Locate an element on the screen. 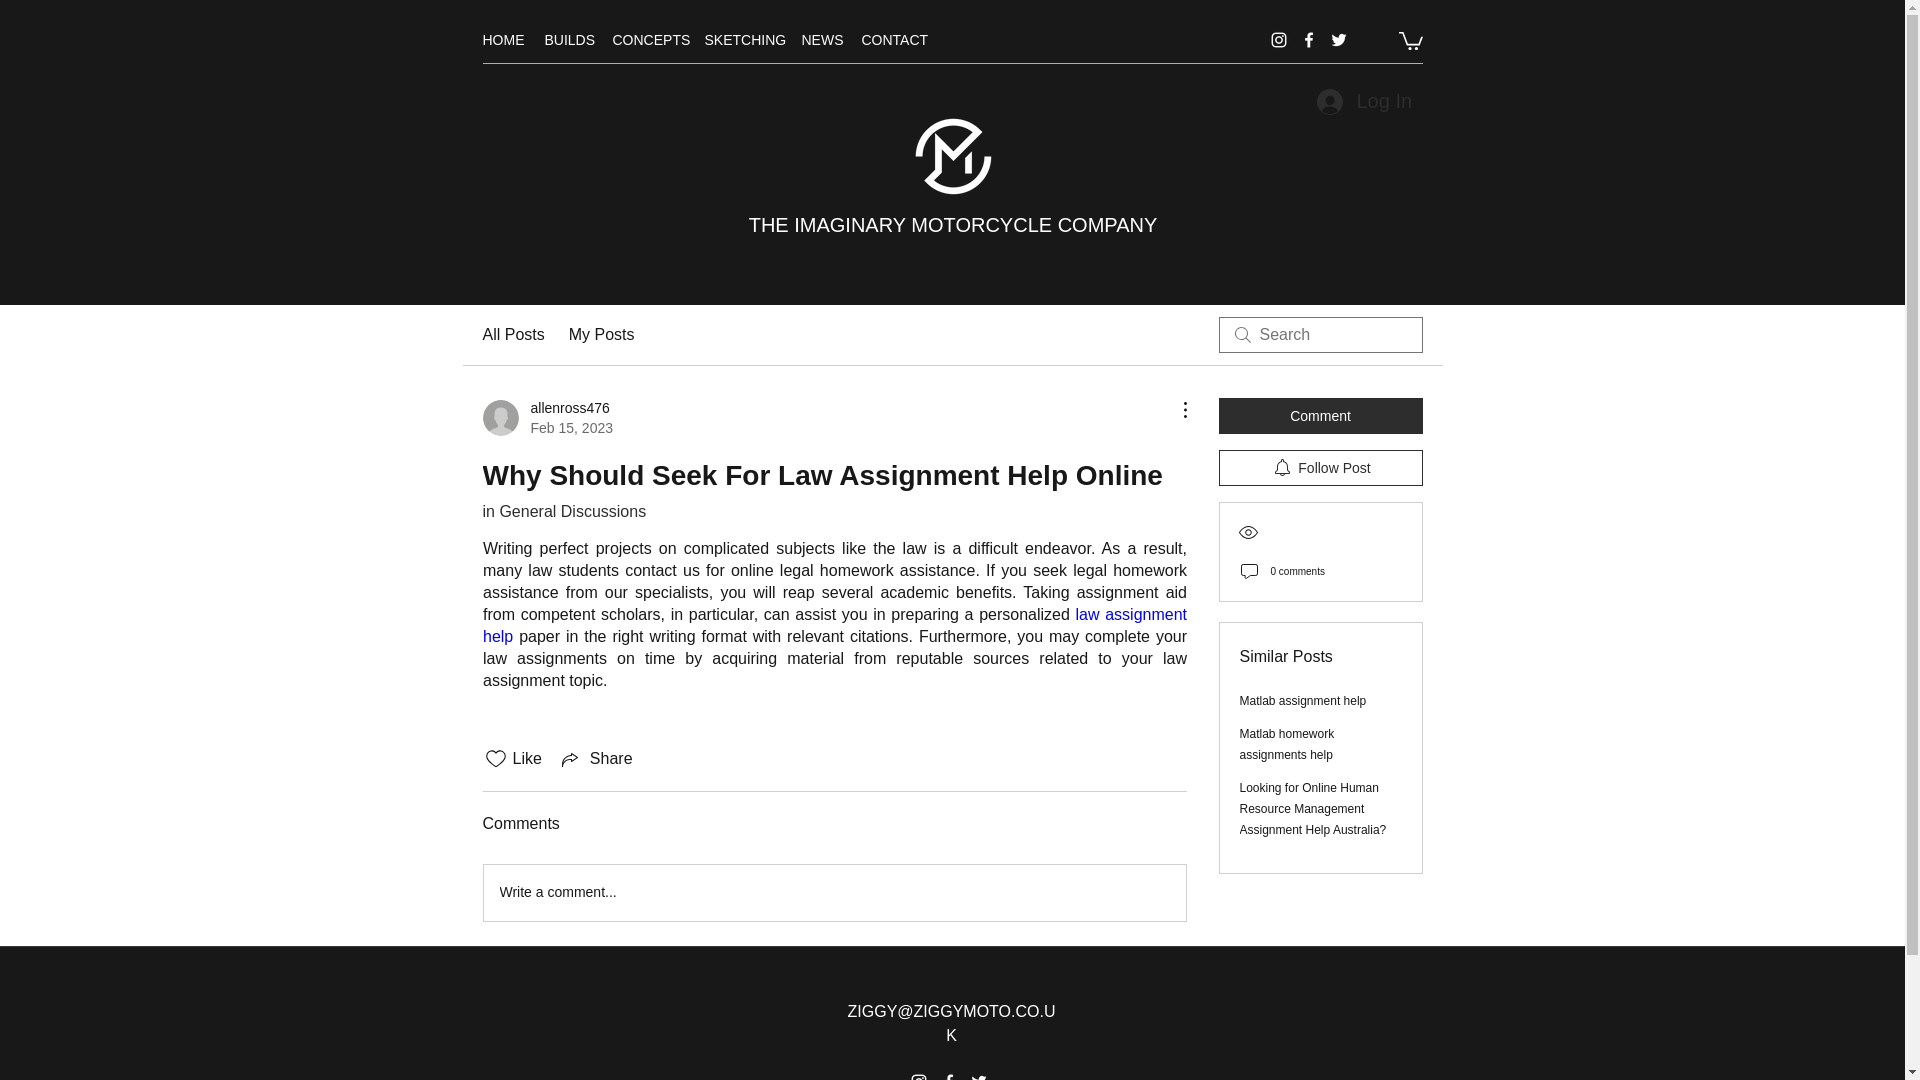  Log In is located at coordinates (1362, 102).